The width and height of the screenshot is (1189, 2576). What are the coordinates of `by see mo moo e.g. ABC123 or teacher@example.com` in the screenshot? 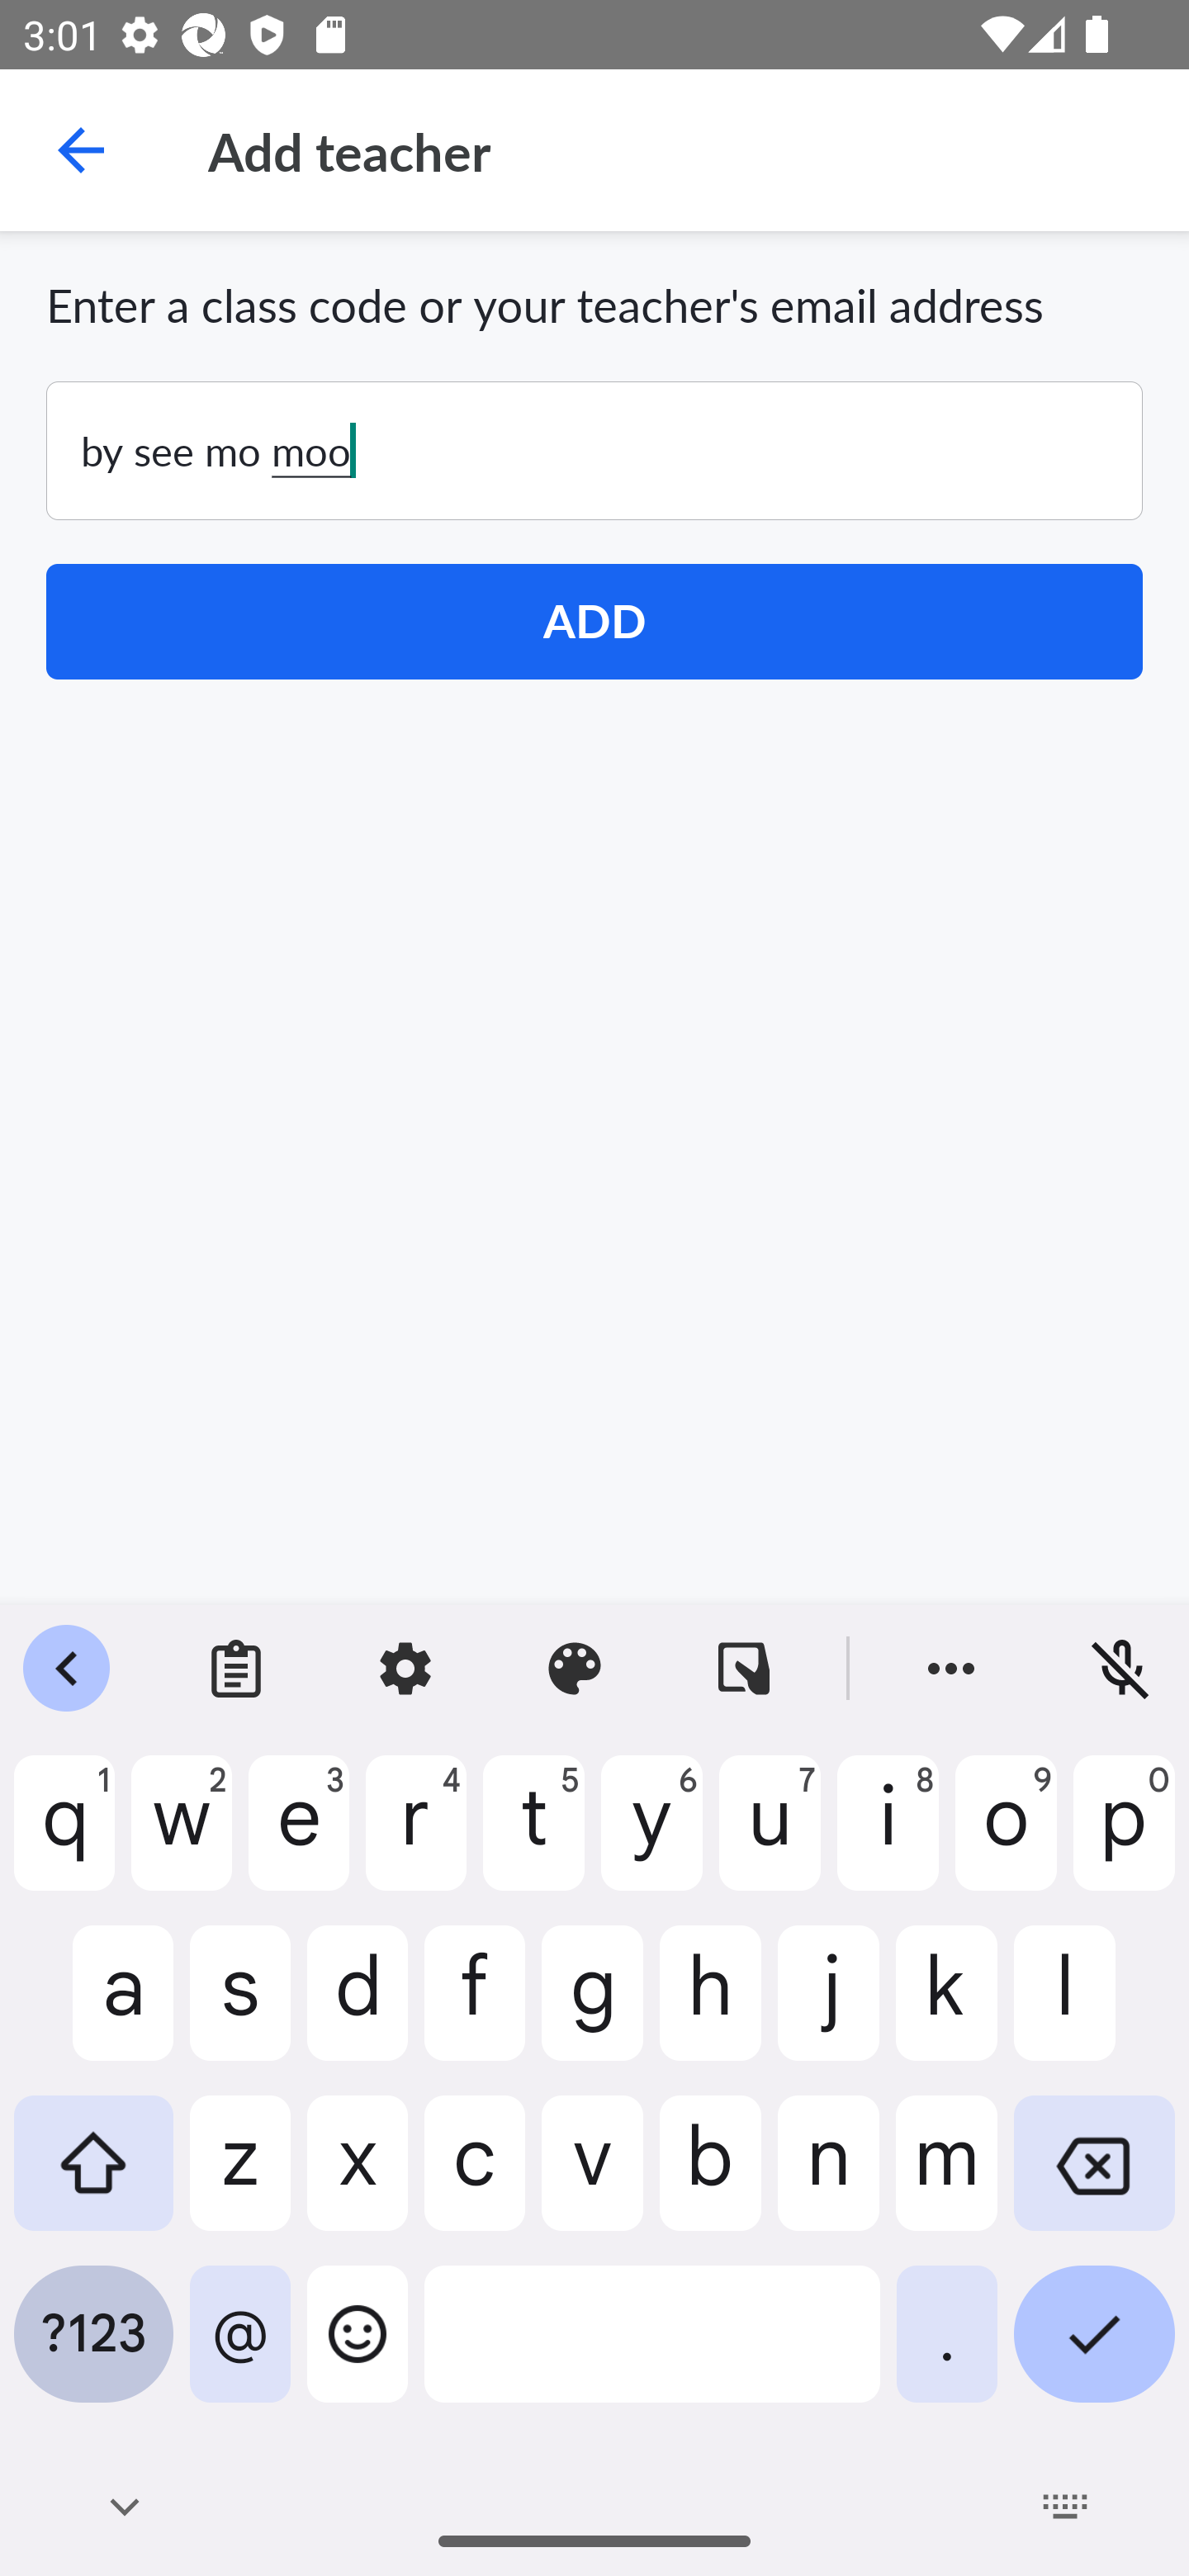 It's located at (594, 451).